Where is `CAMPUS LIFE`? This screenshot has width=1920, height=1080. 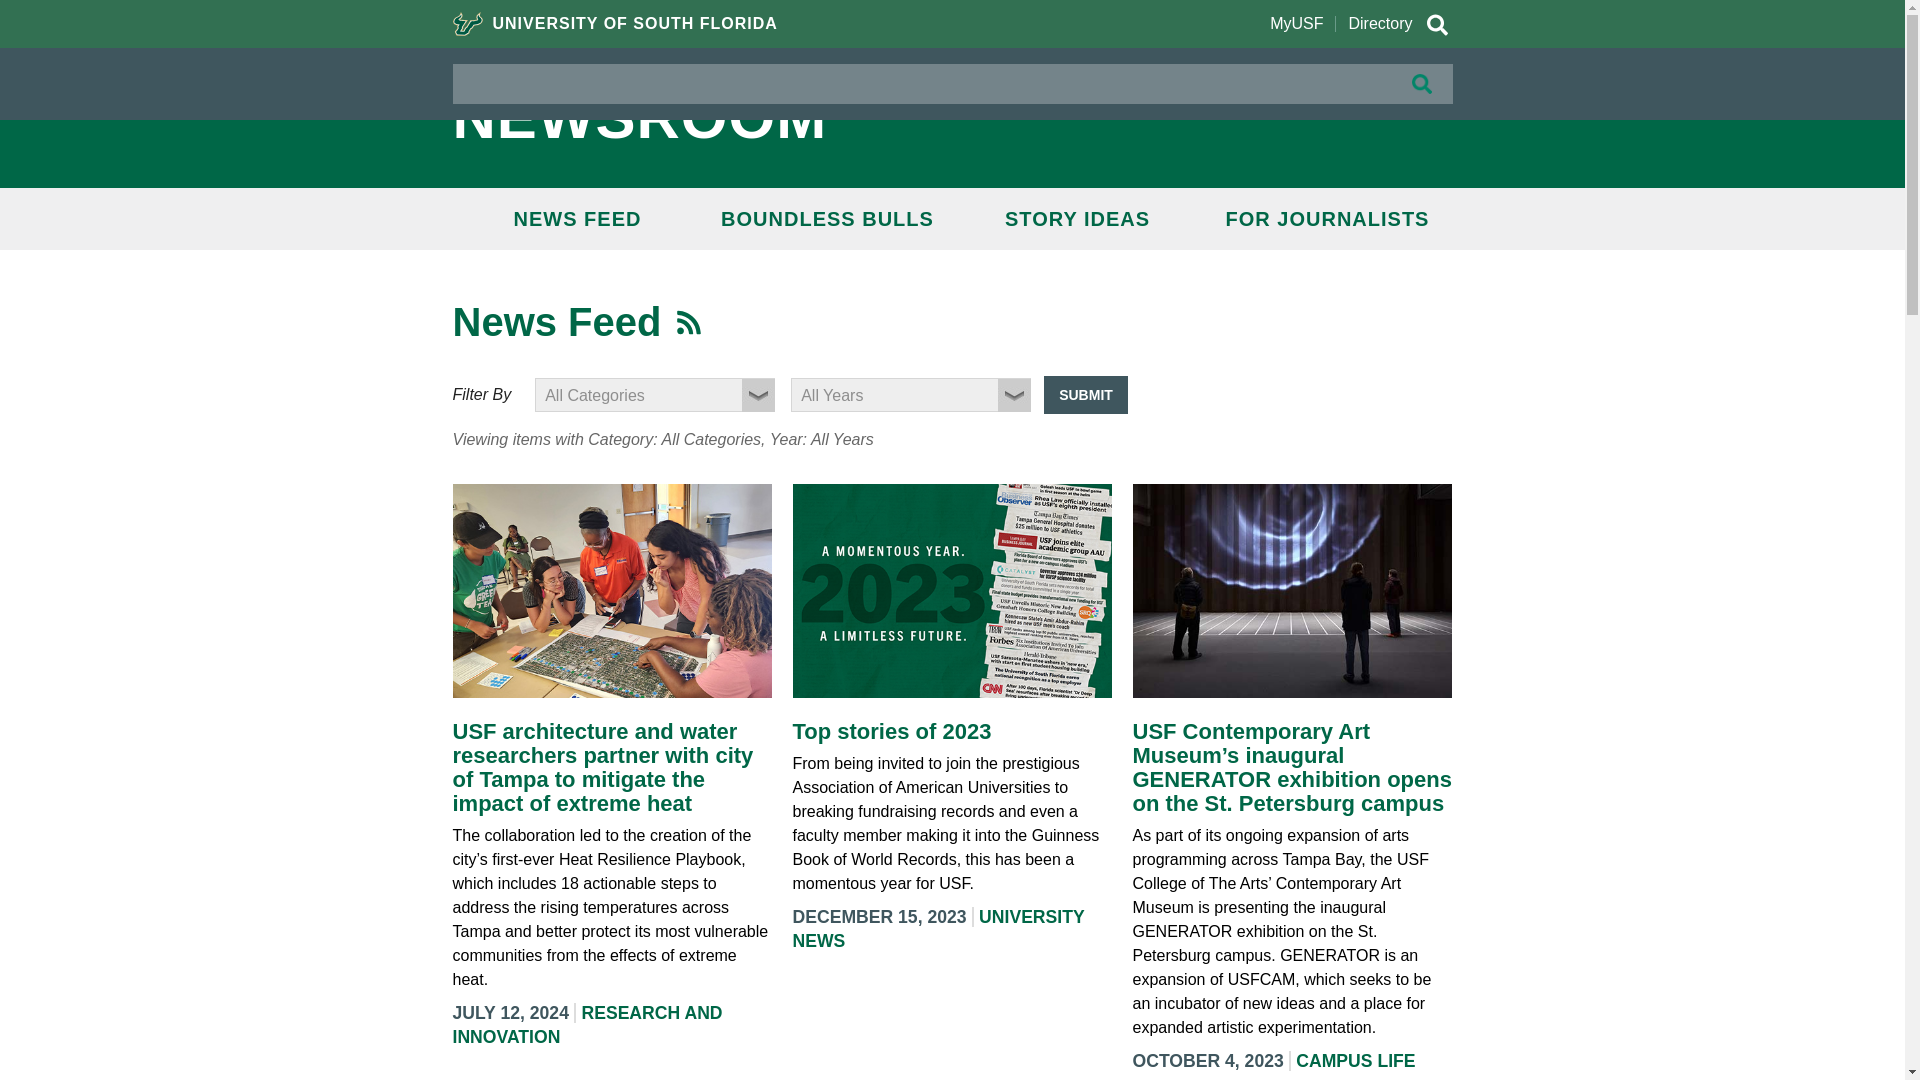 CAMPUS LIFE is located at coordinates (1356, 1060).